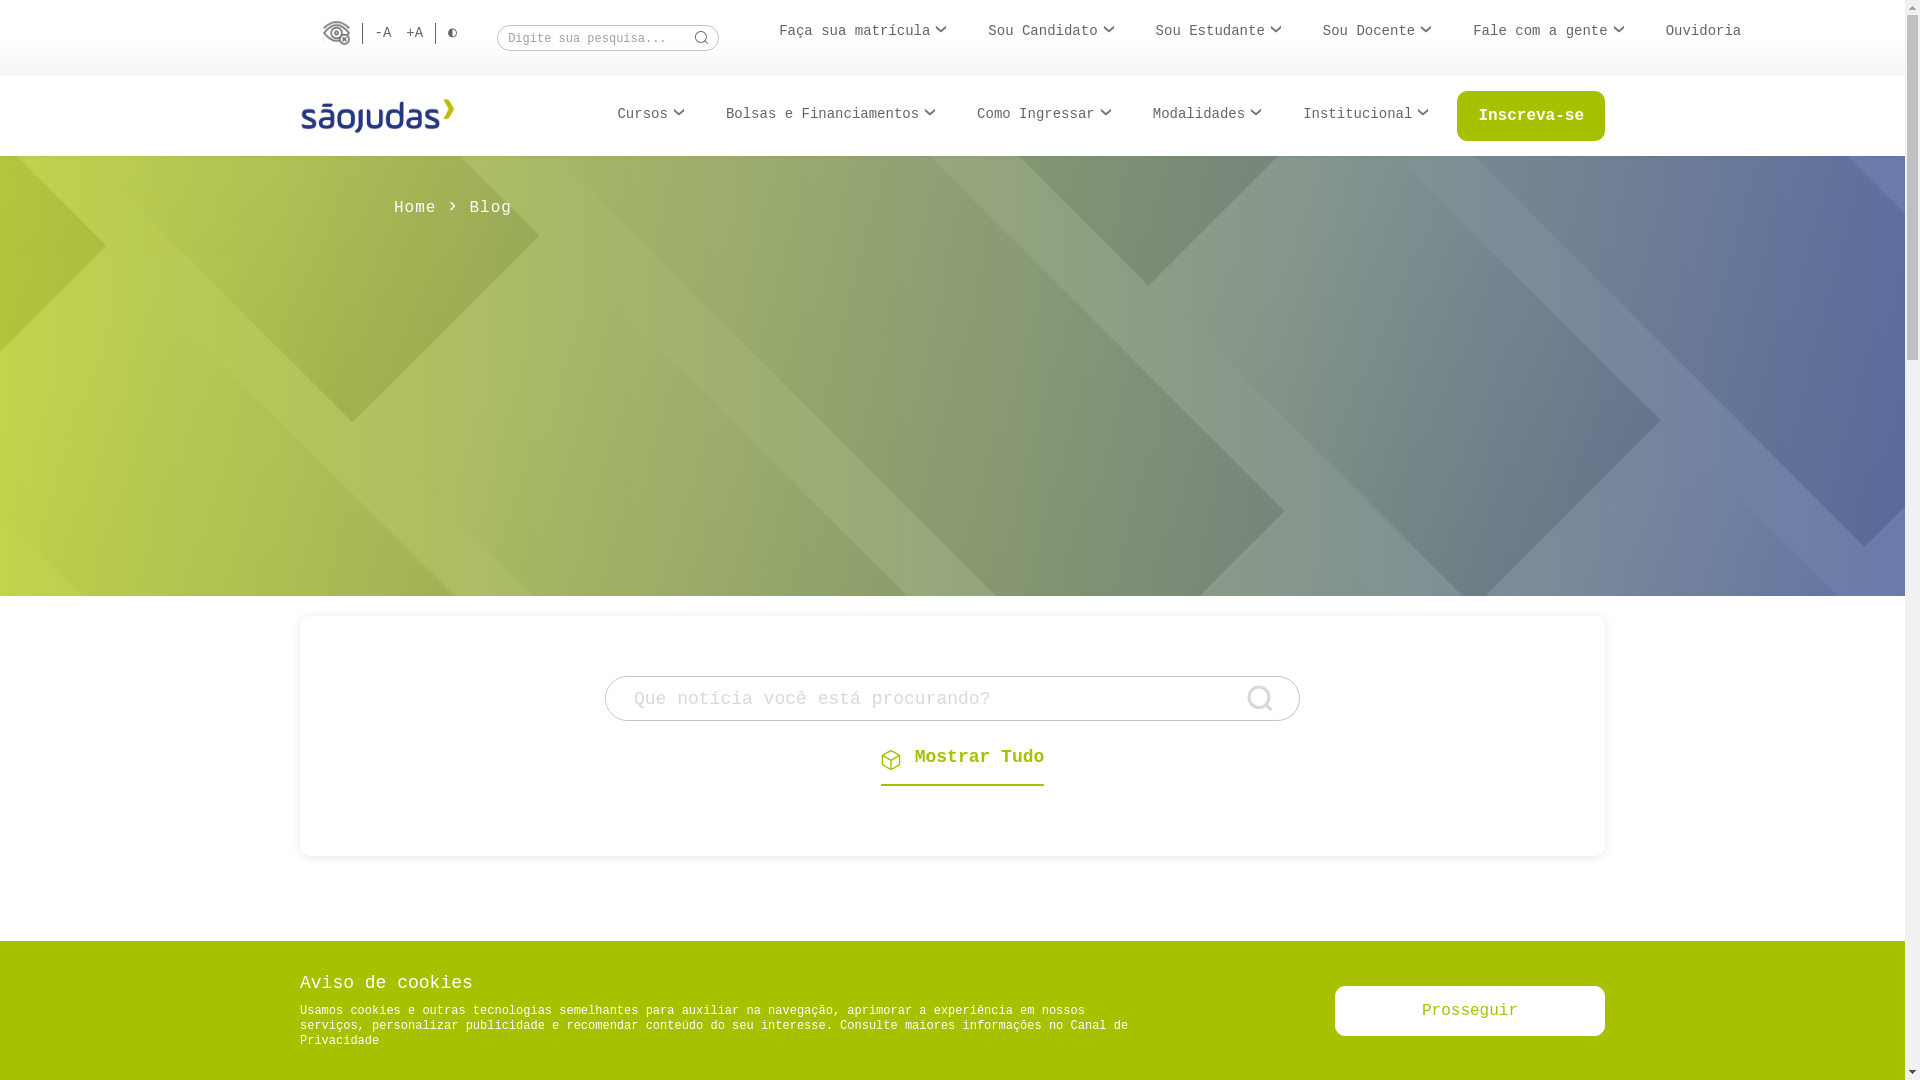 This screenshot has width=1920, height=1080. Describe the element at coordinates (415, 207) in the screenshot. I see `Home` at that location.